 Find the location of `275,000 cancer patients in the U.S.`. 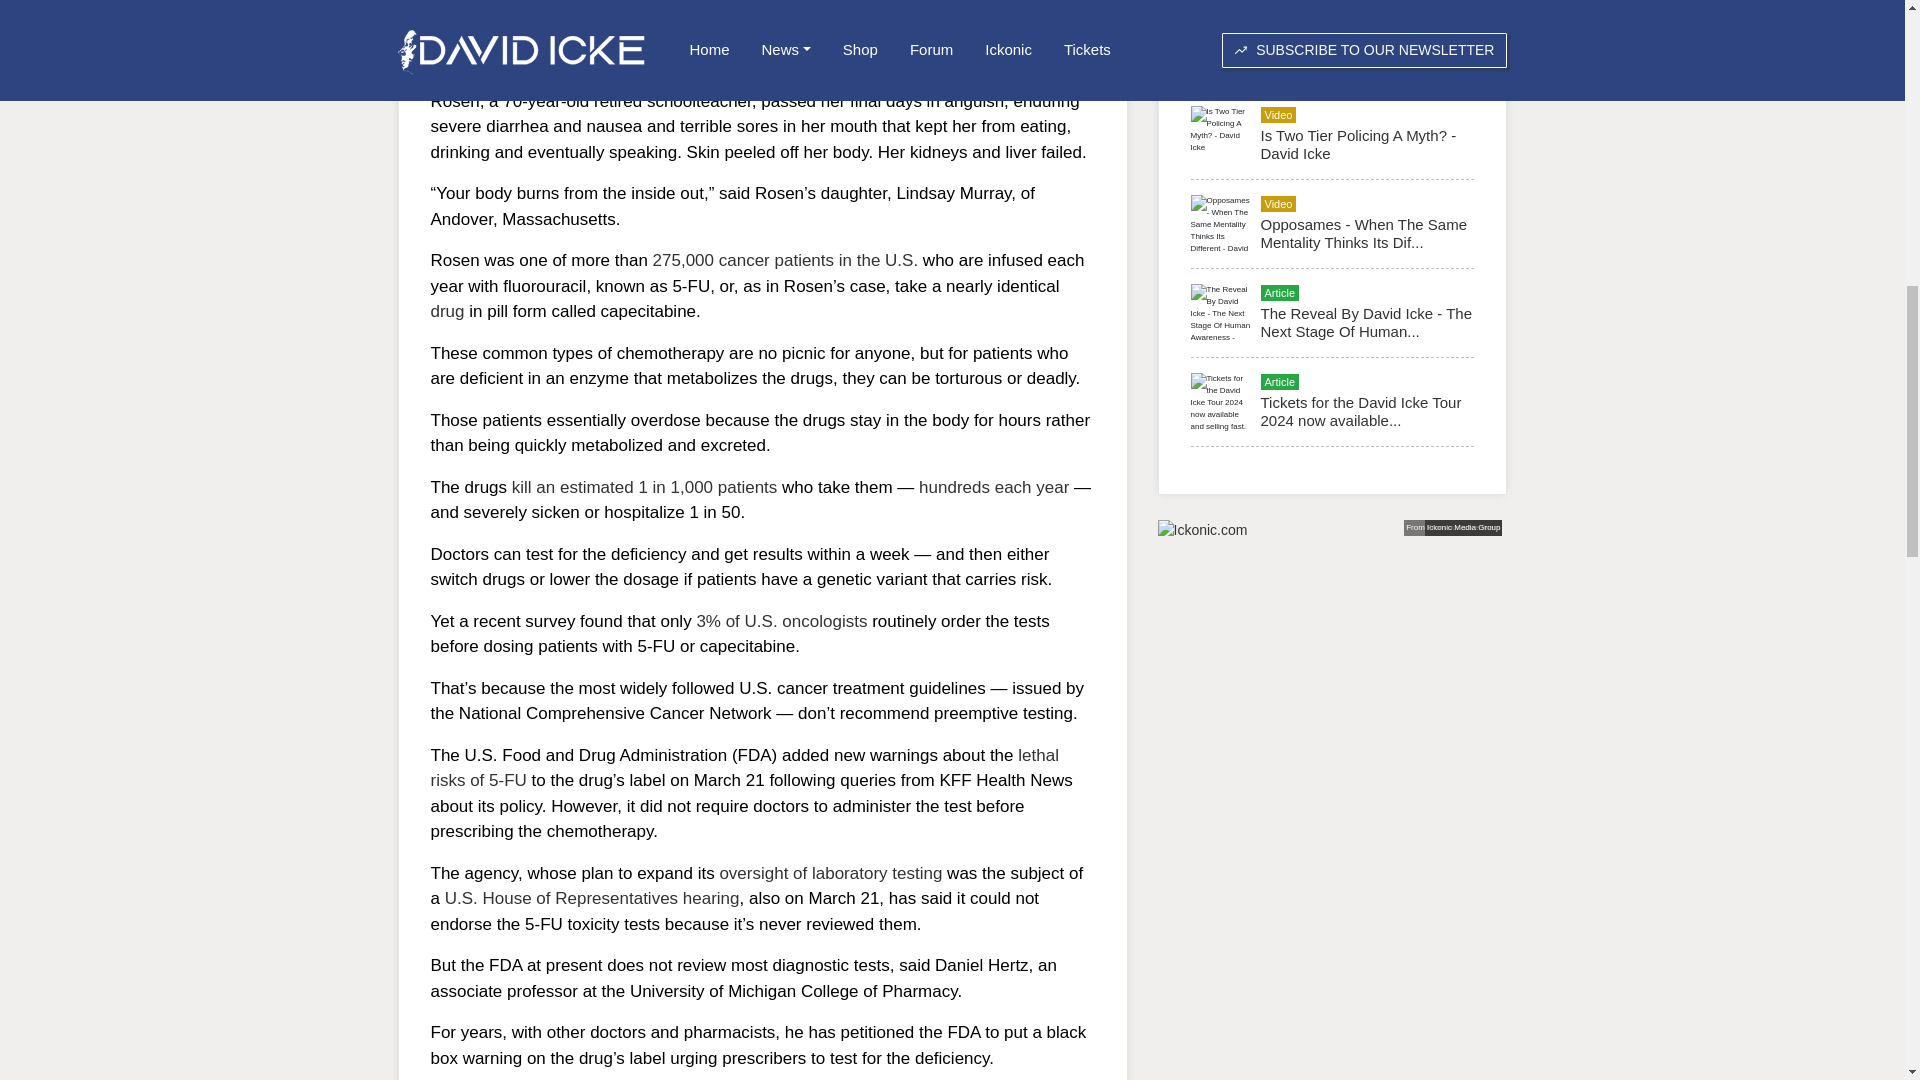

275,000 cancer patients in the U.S. is located at coordinates (786, 260).